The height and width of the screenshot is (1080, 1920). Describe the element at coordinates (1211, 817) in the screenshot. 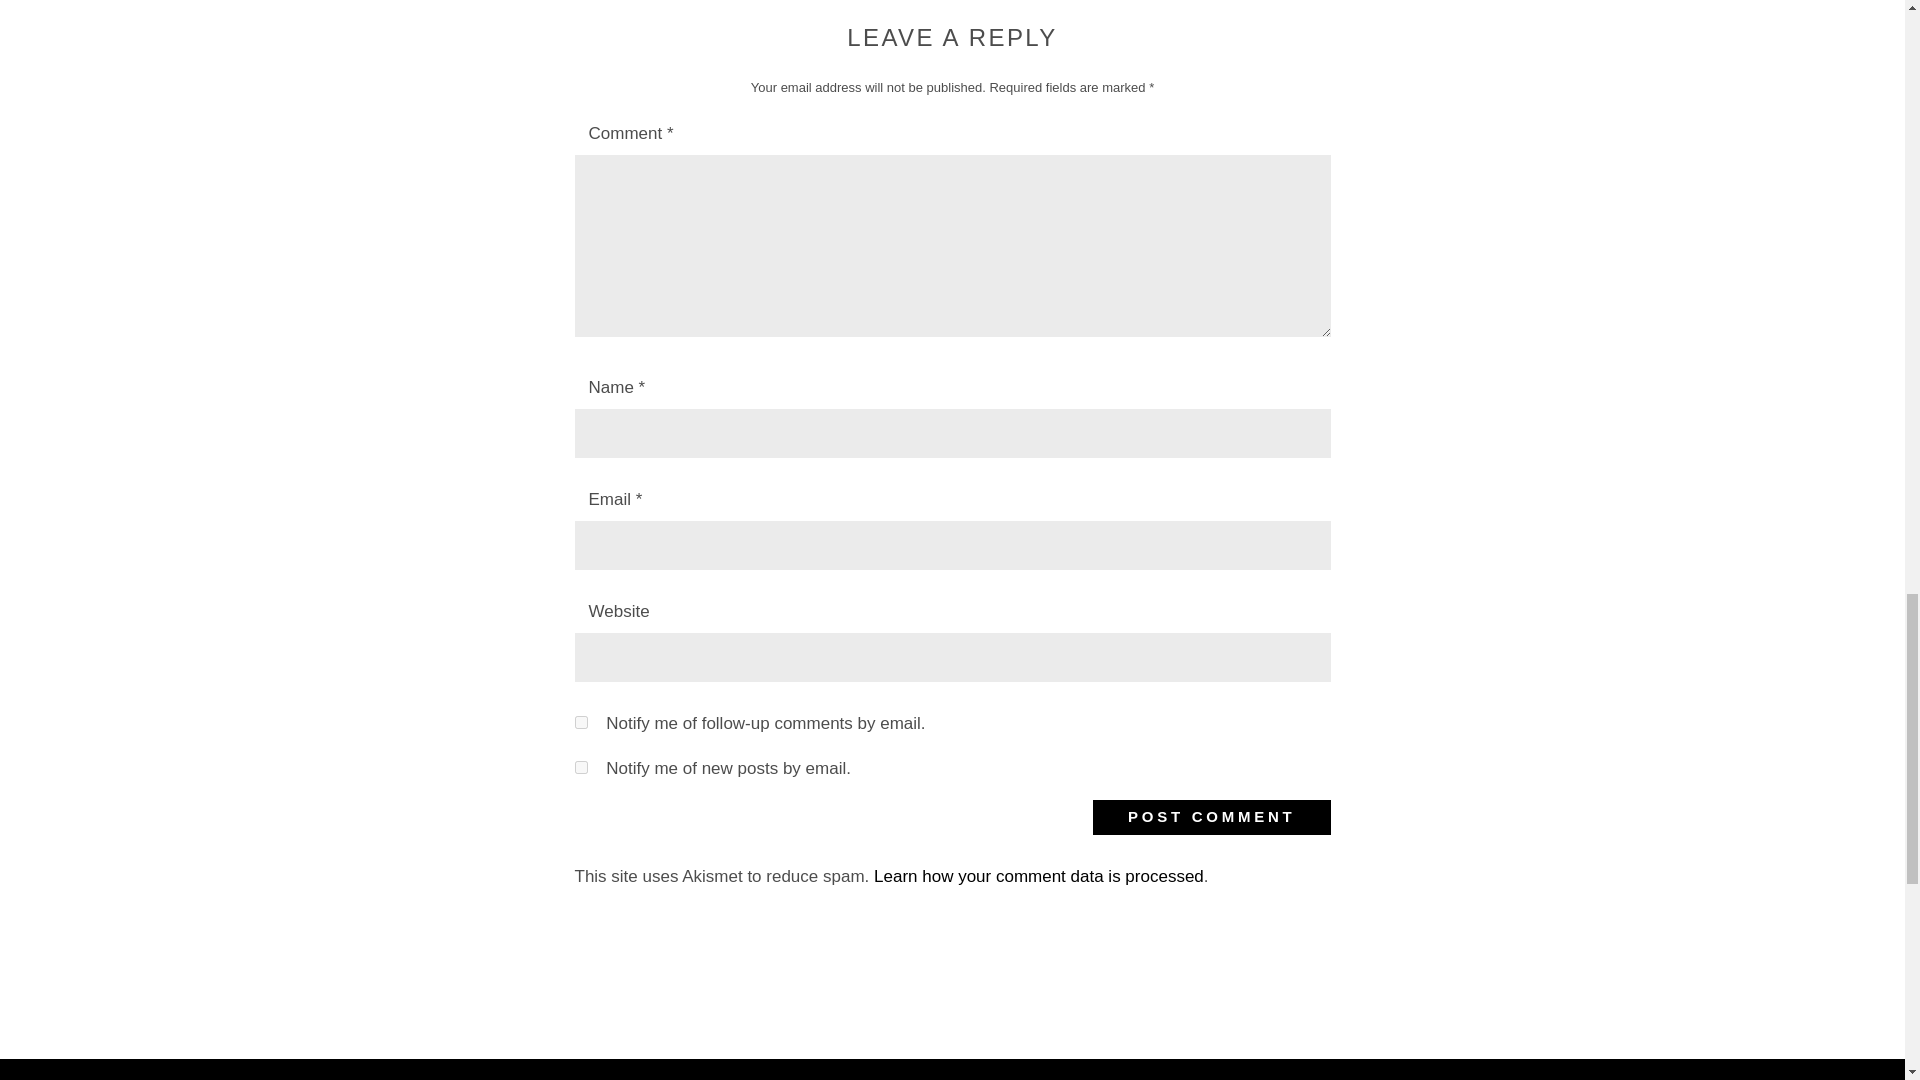

I see `Post Comment` at that location.